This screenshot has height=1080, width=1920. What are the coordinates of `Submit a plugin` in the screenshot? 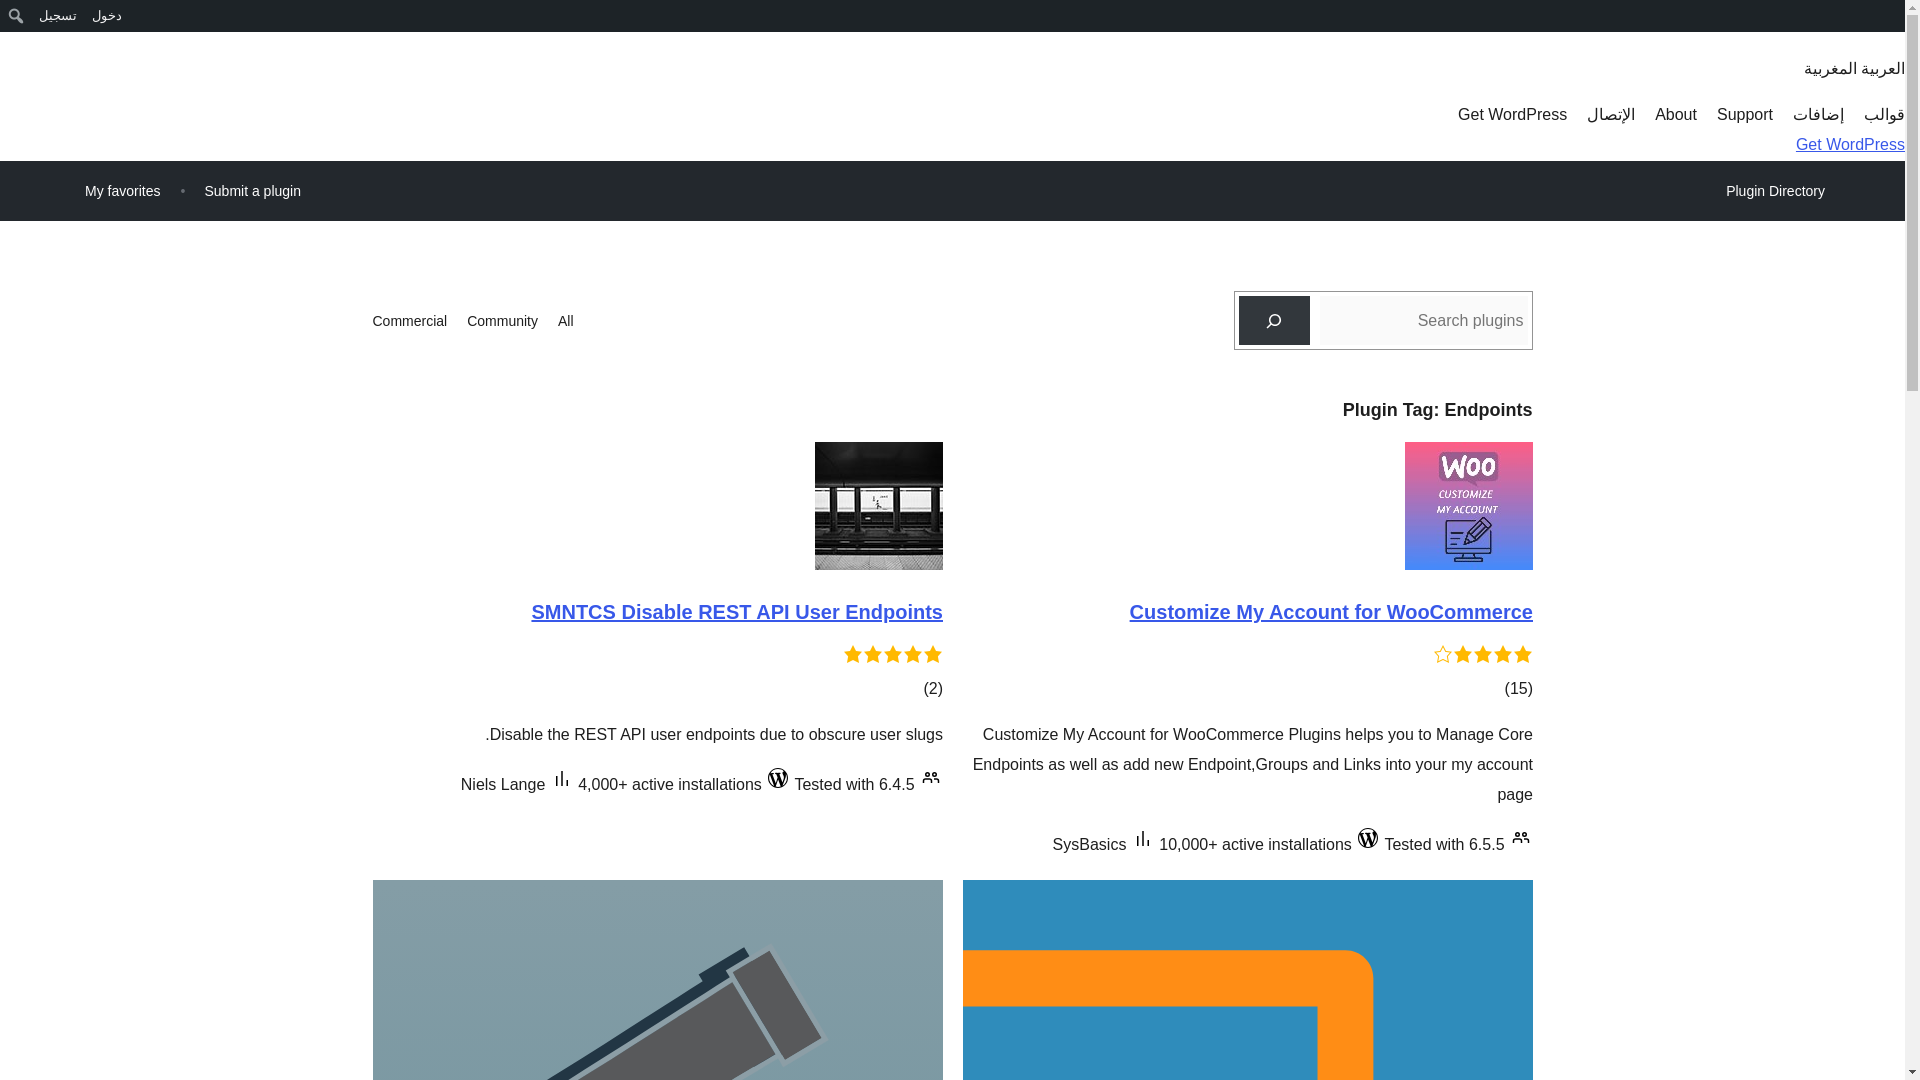 It's located at (252, 190).